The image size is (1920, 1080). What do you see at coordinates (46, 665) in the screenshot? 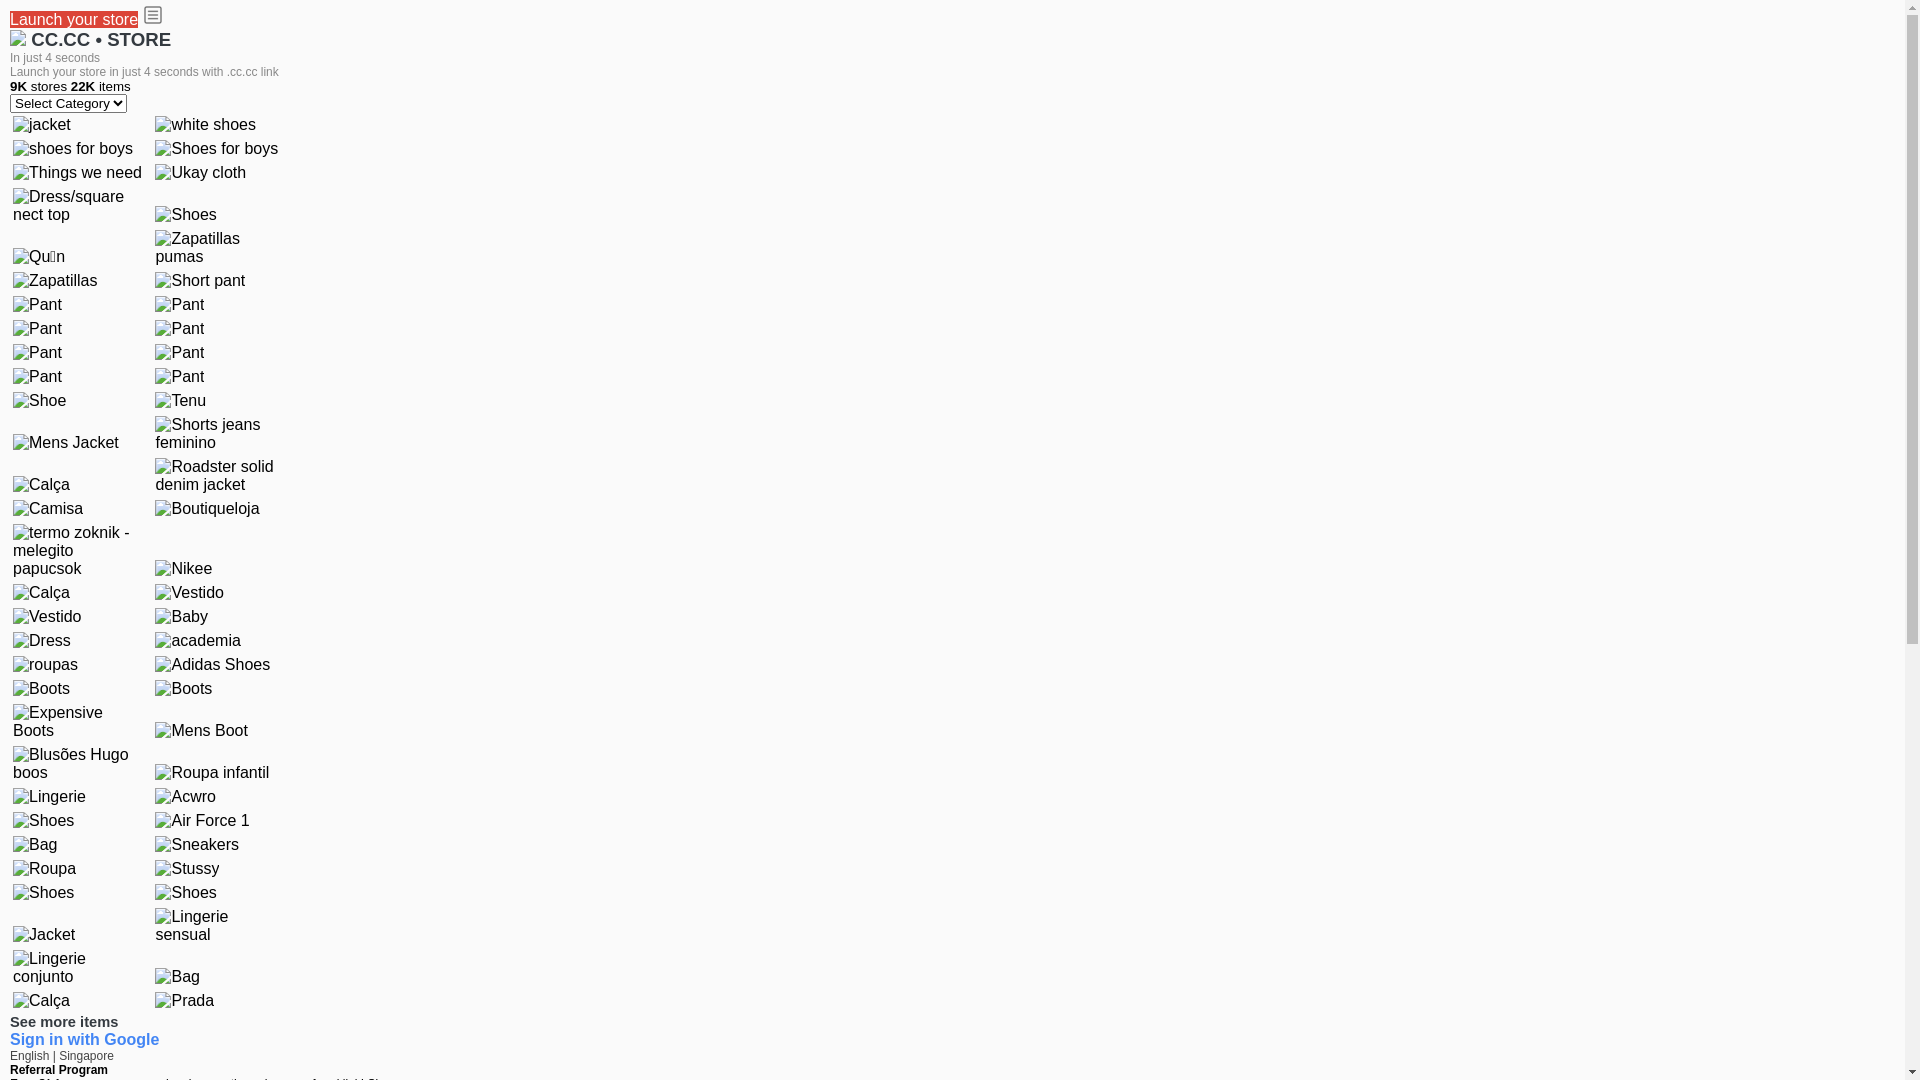
I see `roupas` at bounding box center [46, 665].